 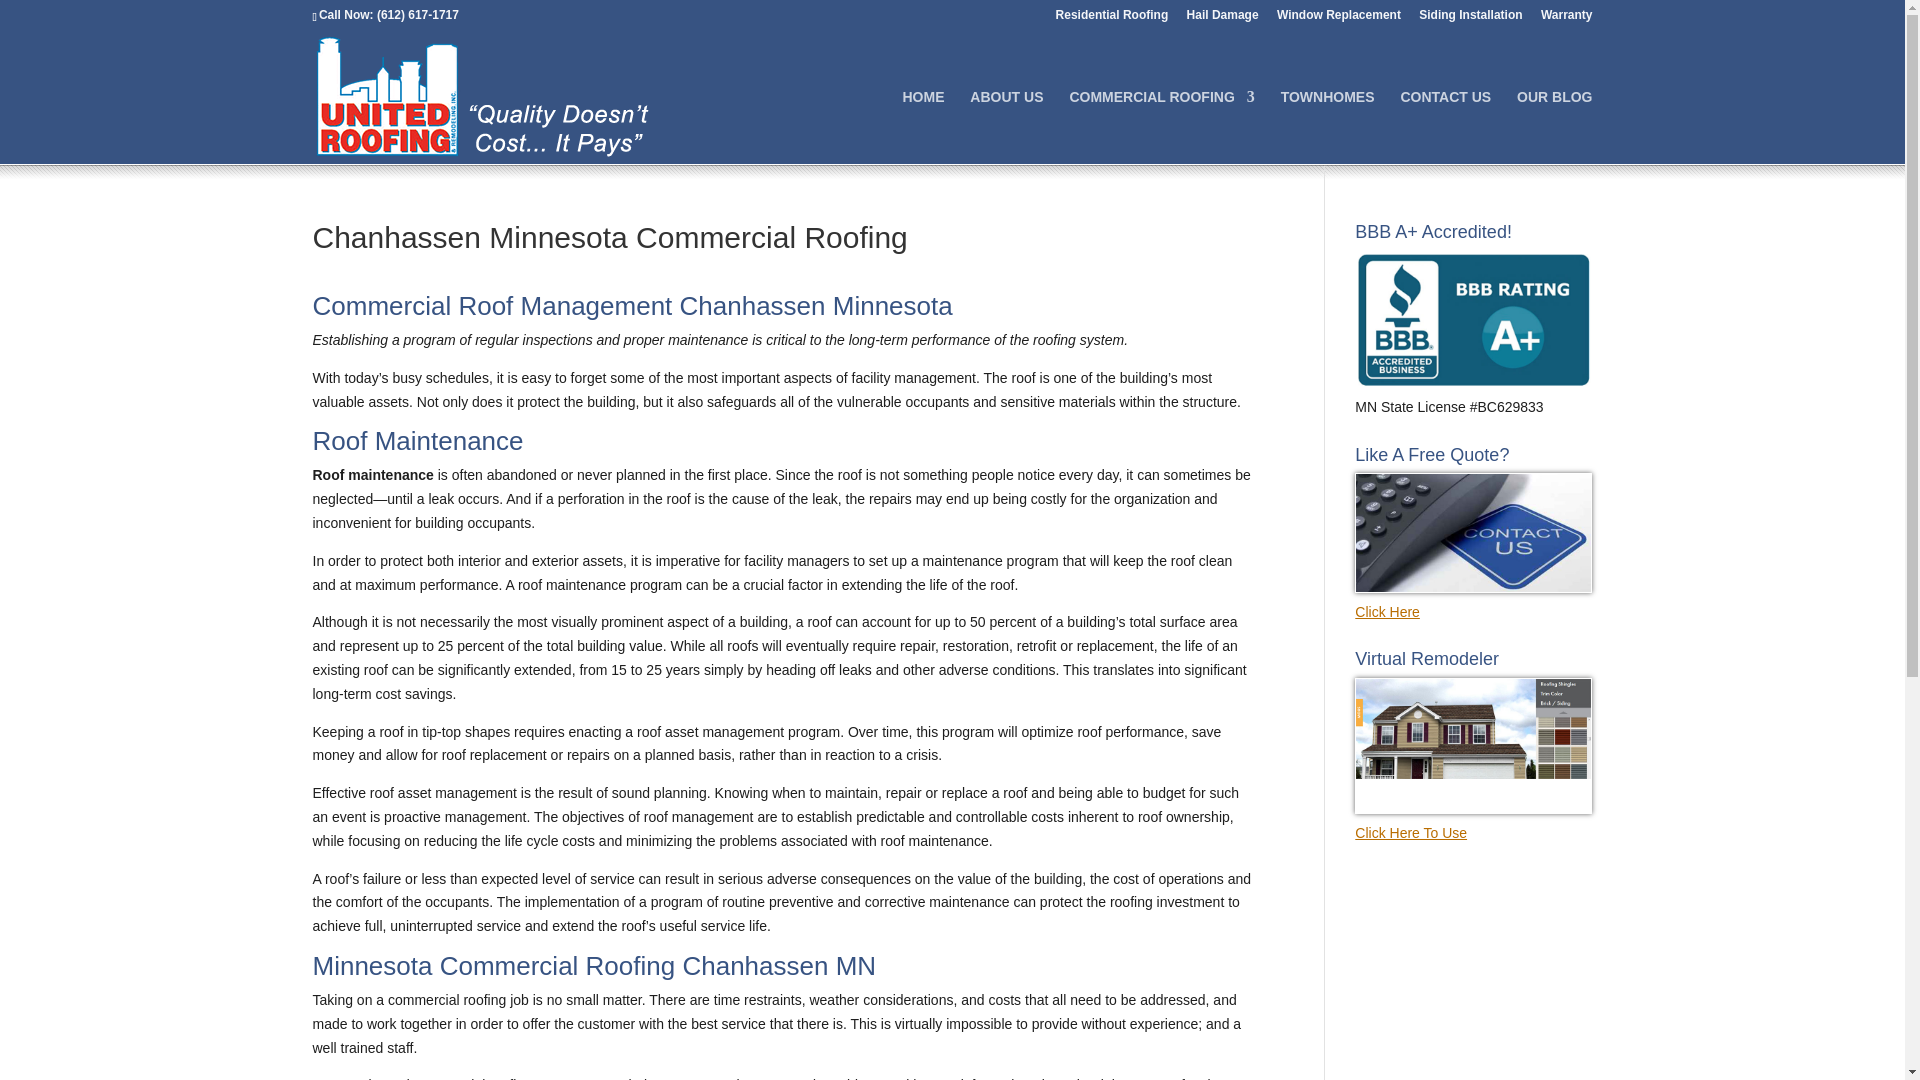 I want to click on Siding Installation, so click(x=1470, y=19).